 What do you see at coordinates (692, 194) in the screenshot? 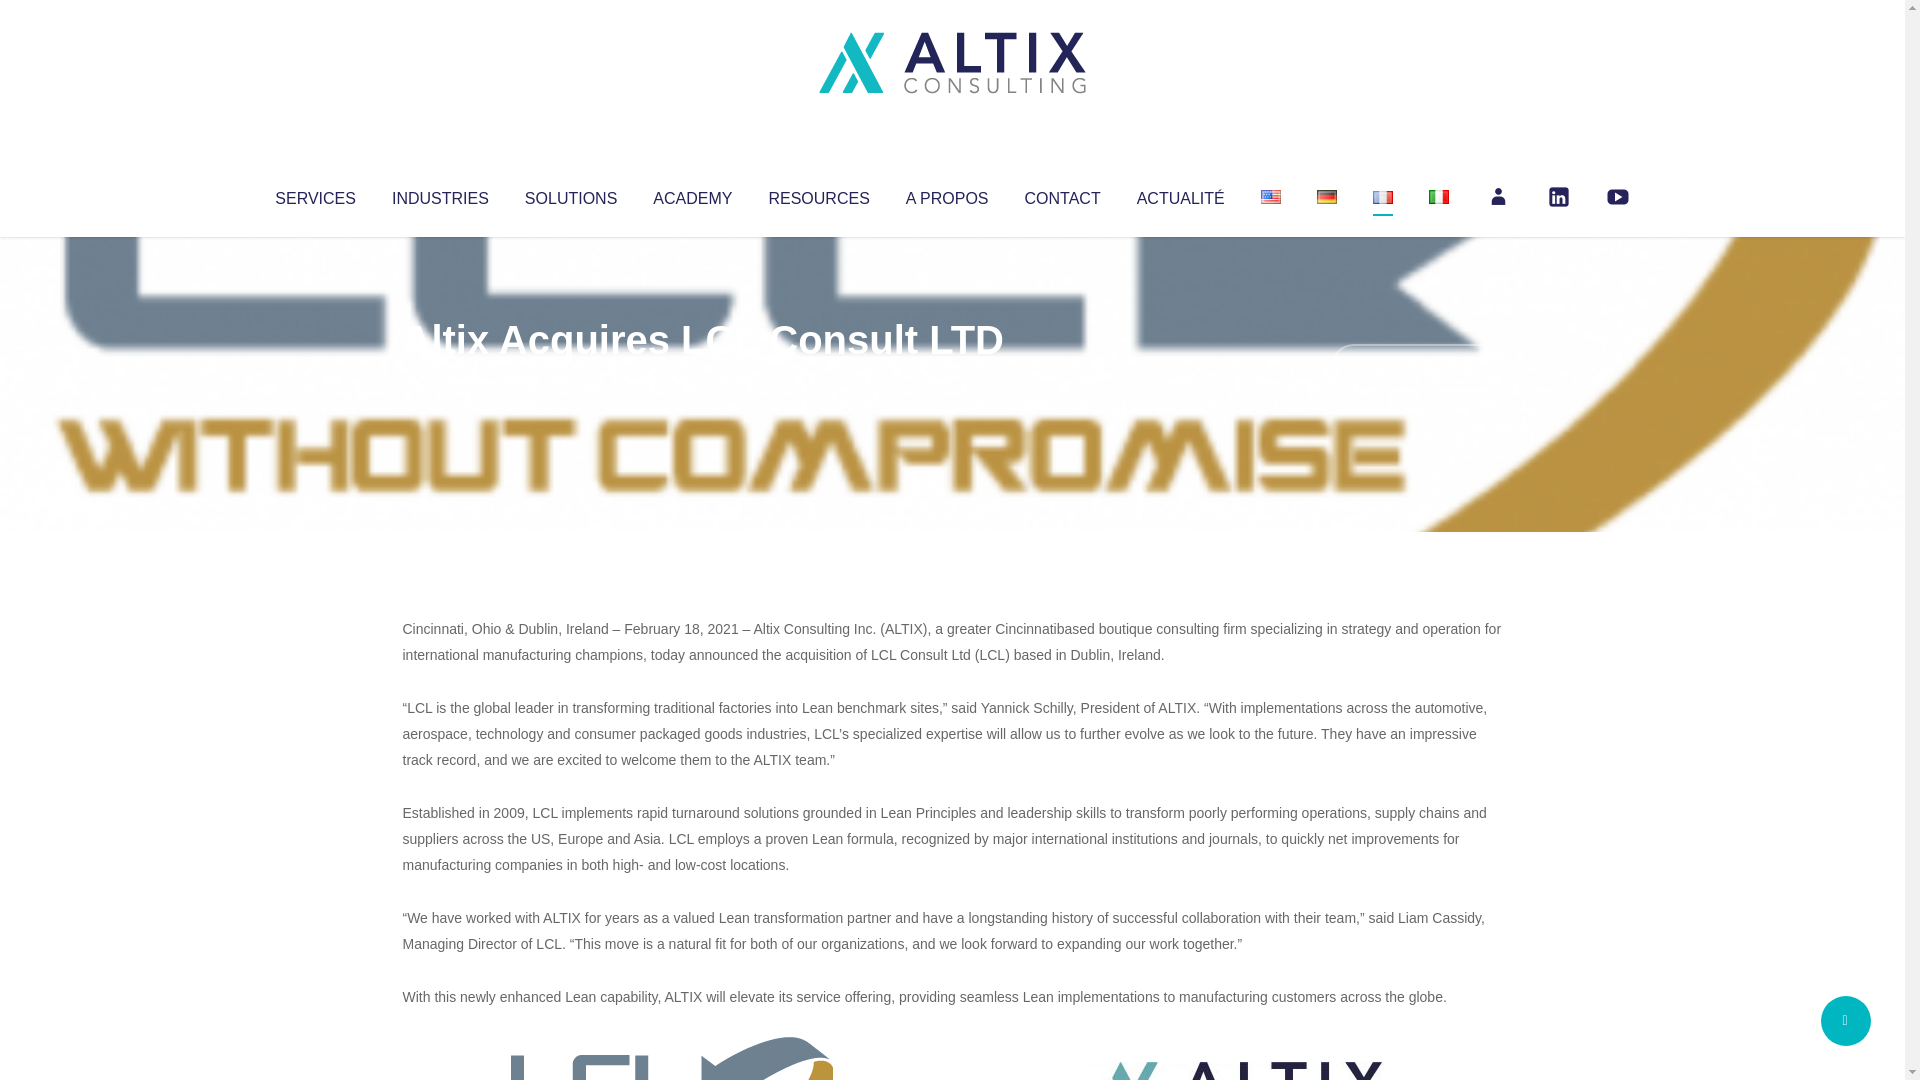
I see `ACADEMY` at bounding box center [692, 194].